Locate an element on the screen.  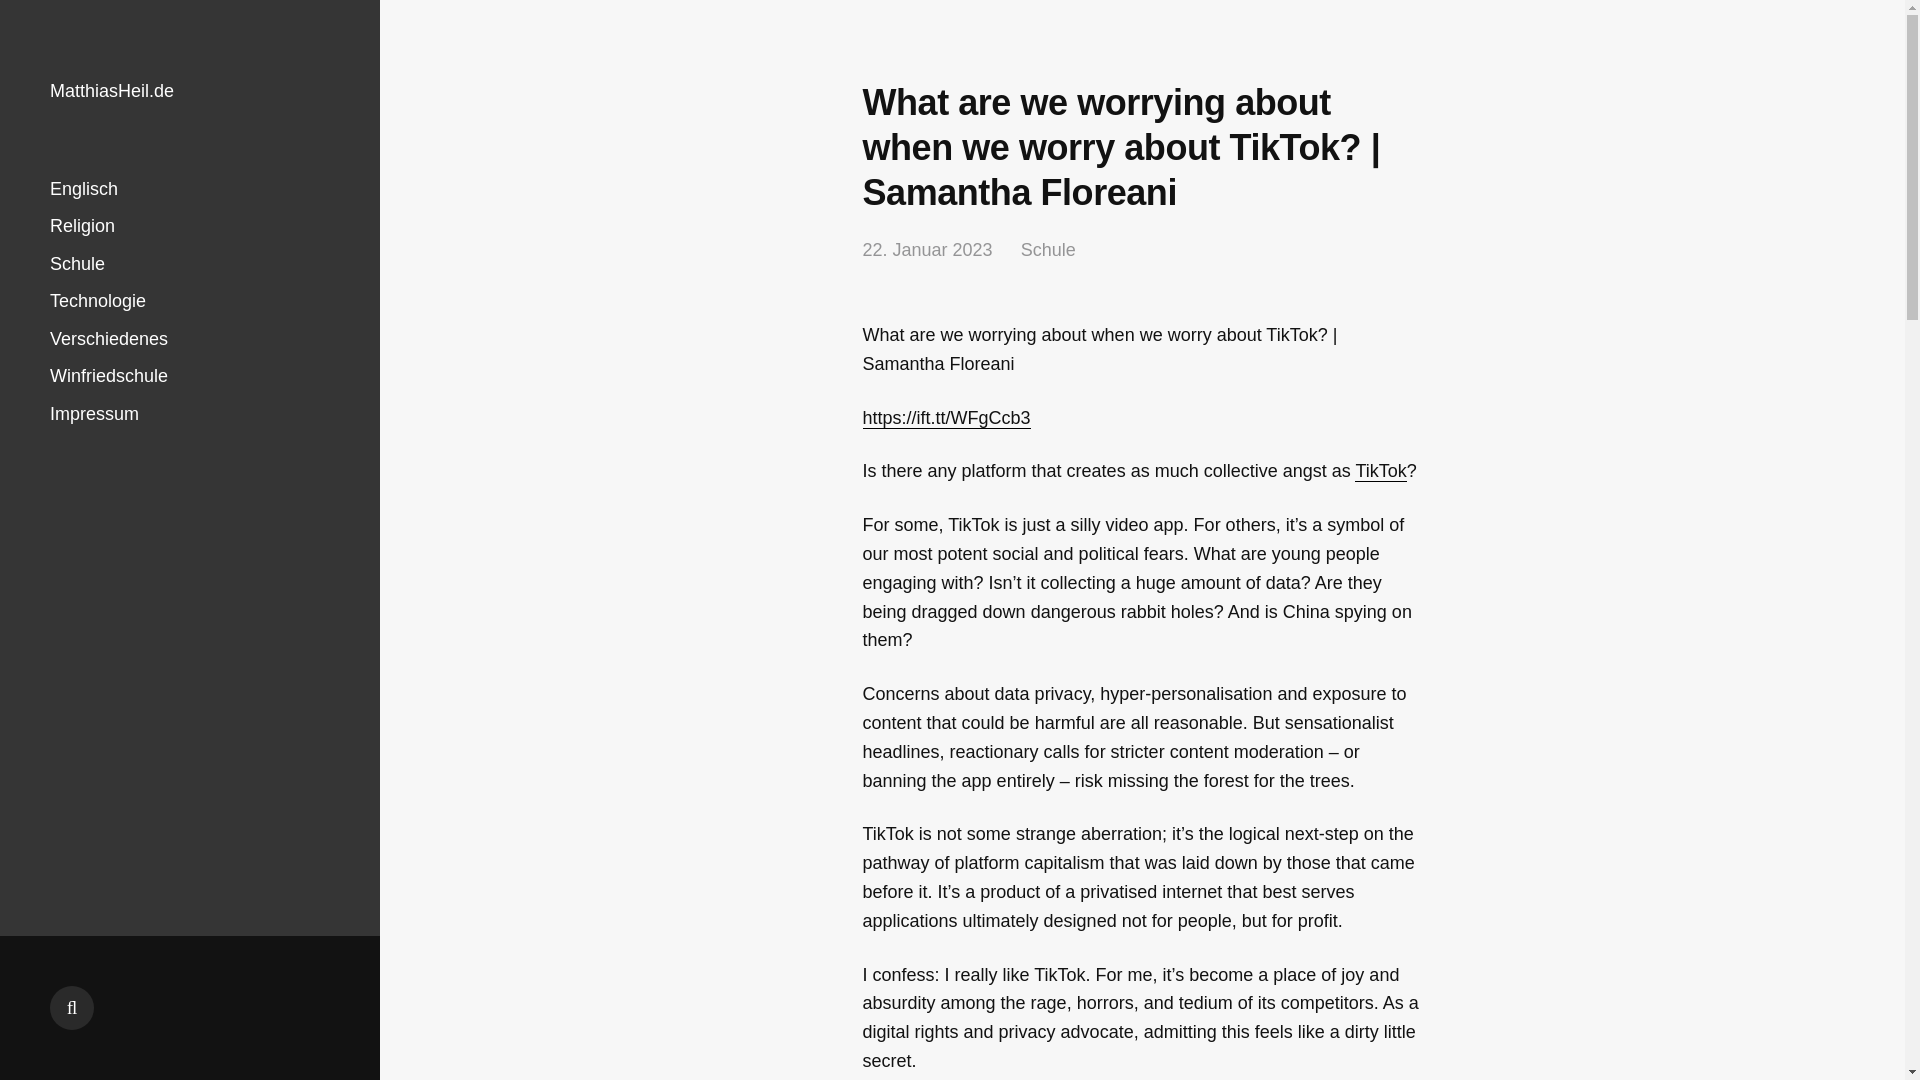
Technologie is located at coordinates (97, 301).